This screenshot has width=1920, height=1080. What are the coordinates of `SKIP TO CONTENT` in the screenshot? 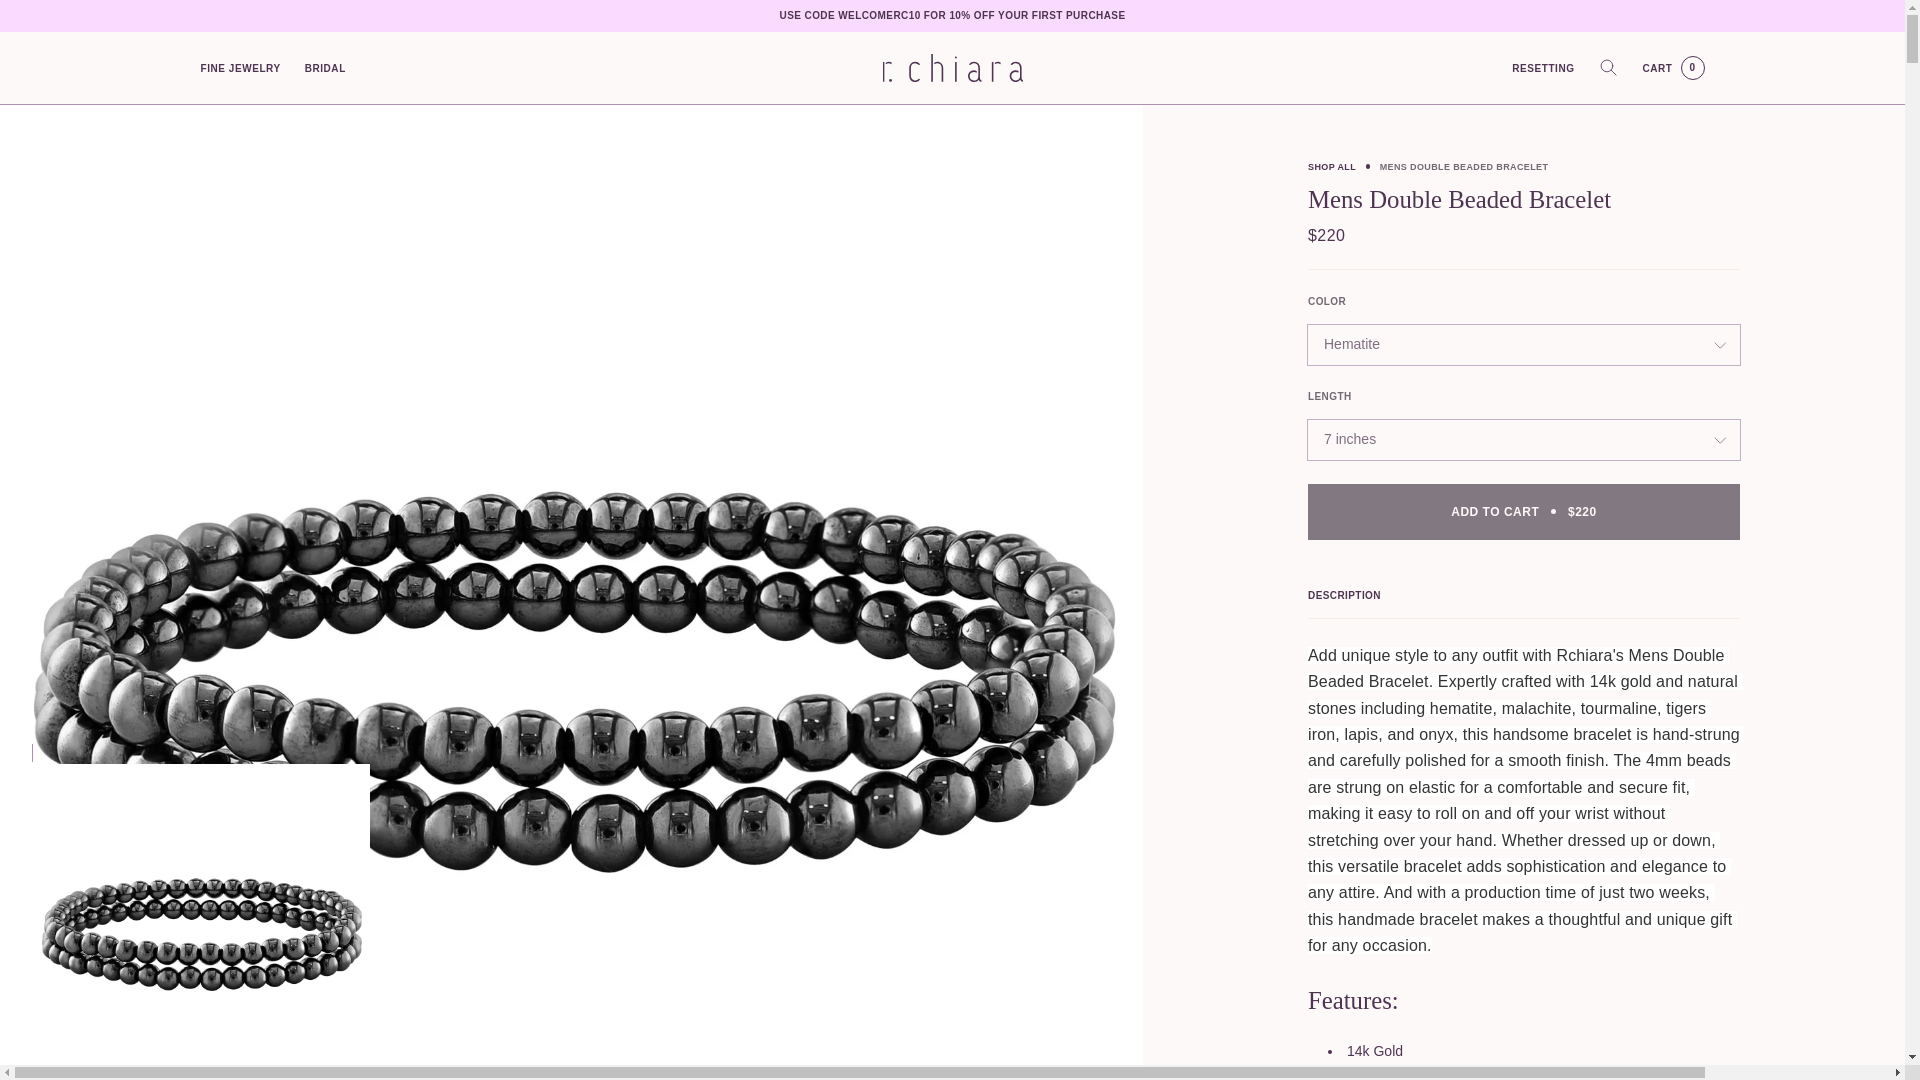 It's located at (1542, 67).